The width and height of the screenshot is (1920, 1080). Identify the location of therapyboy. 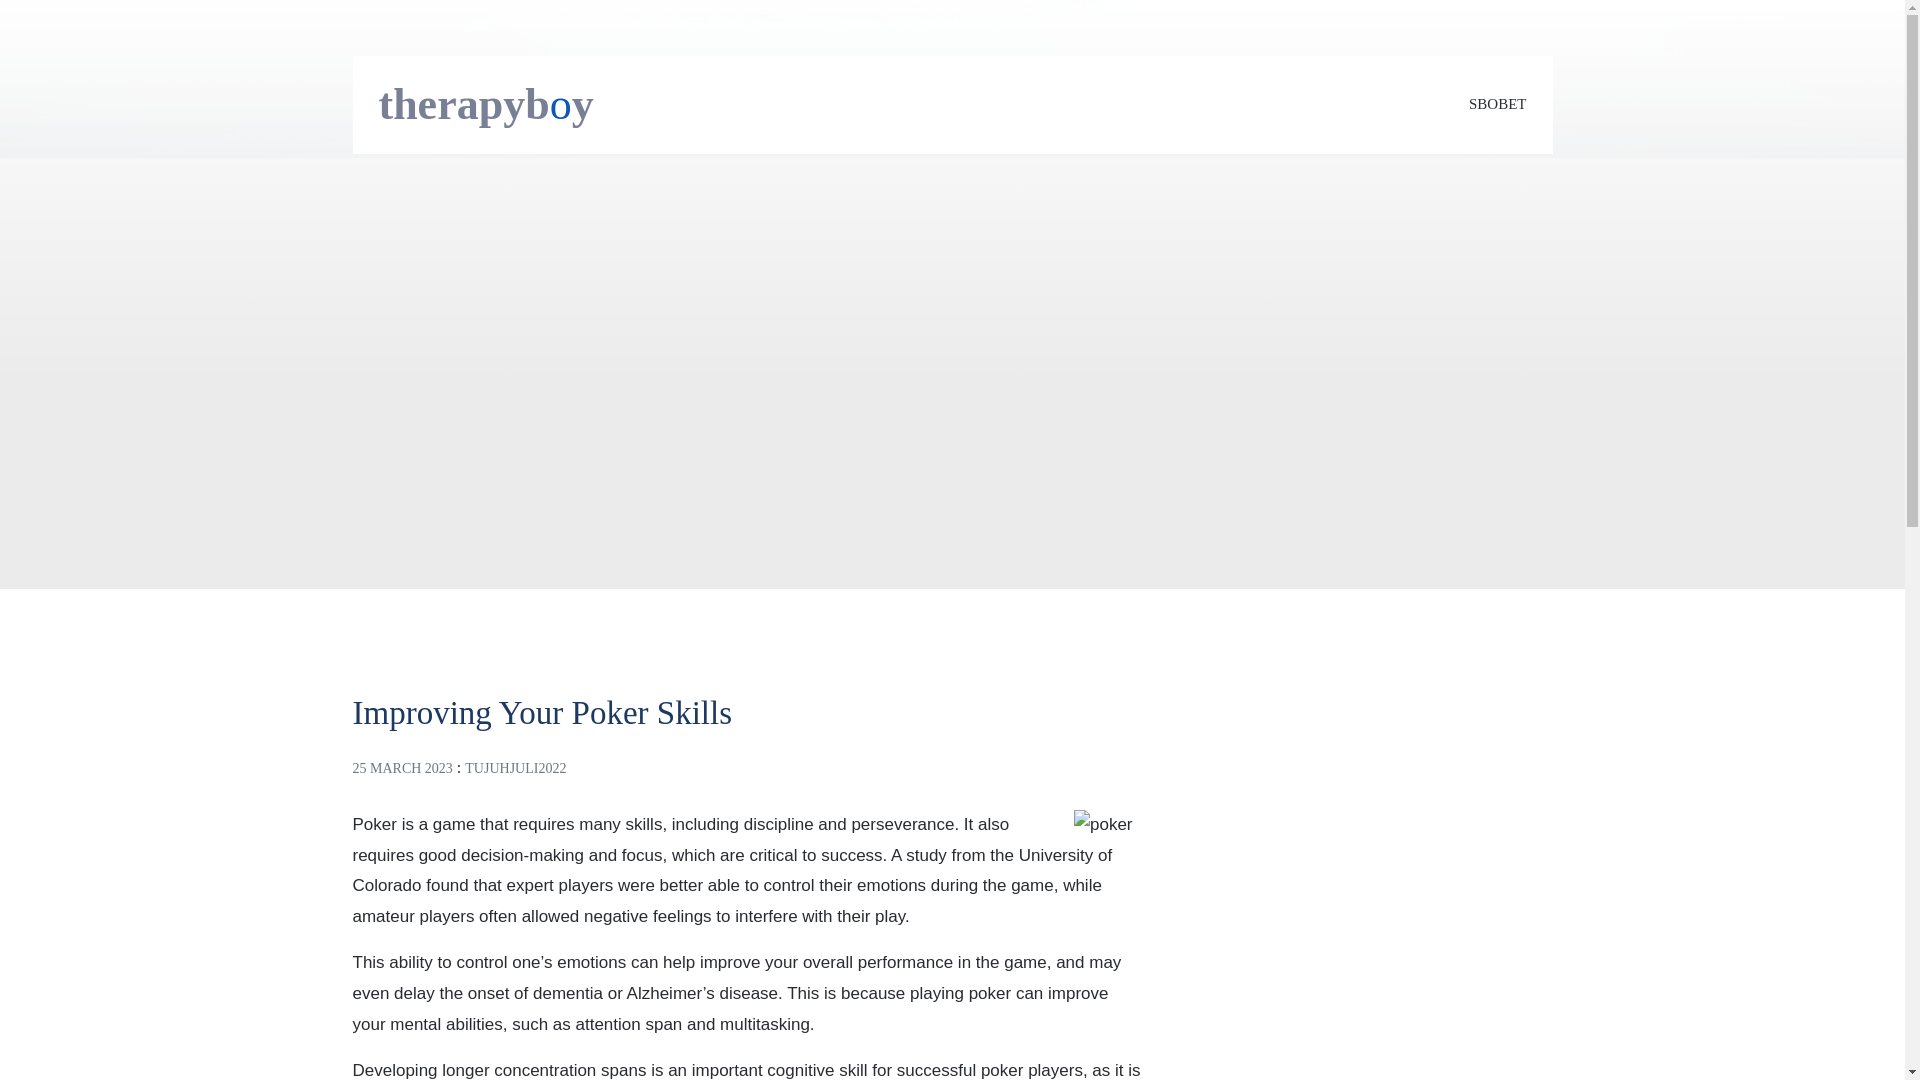
(486, 104).